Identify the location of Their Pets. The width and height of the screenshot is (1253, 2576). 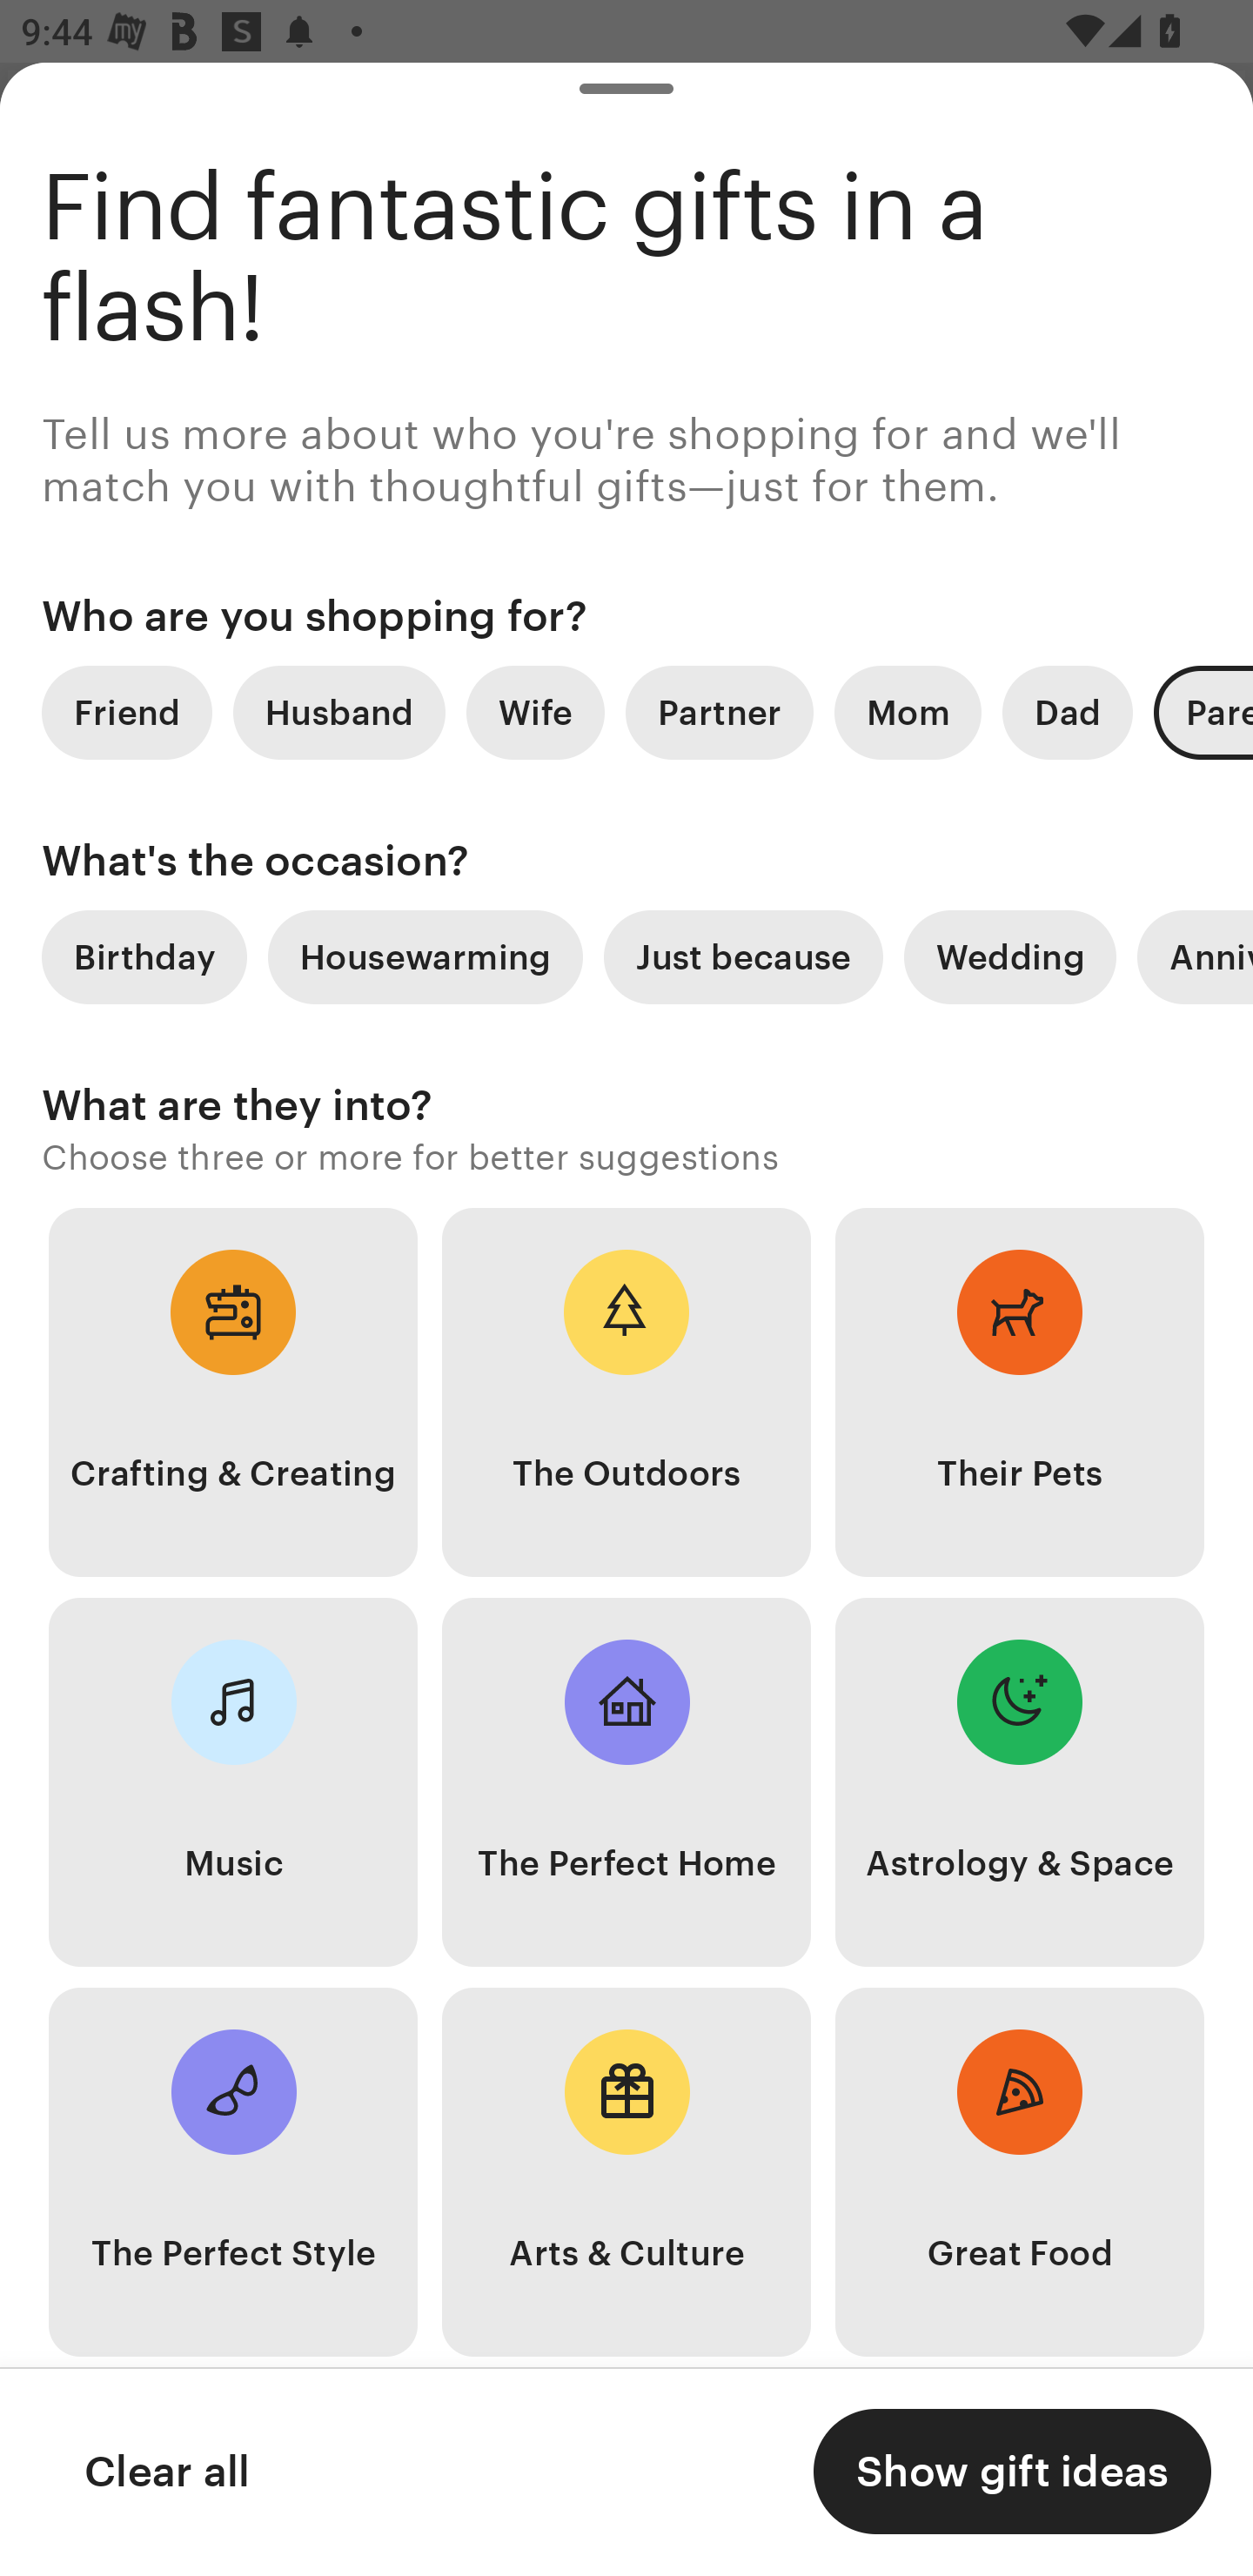
(1020, 1392).